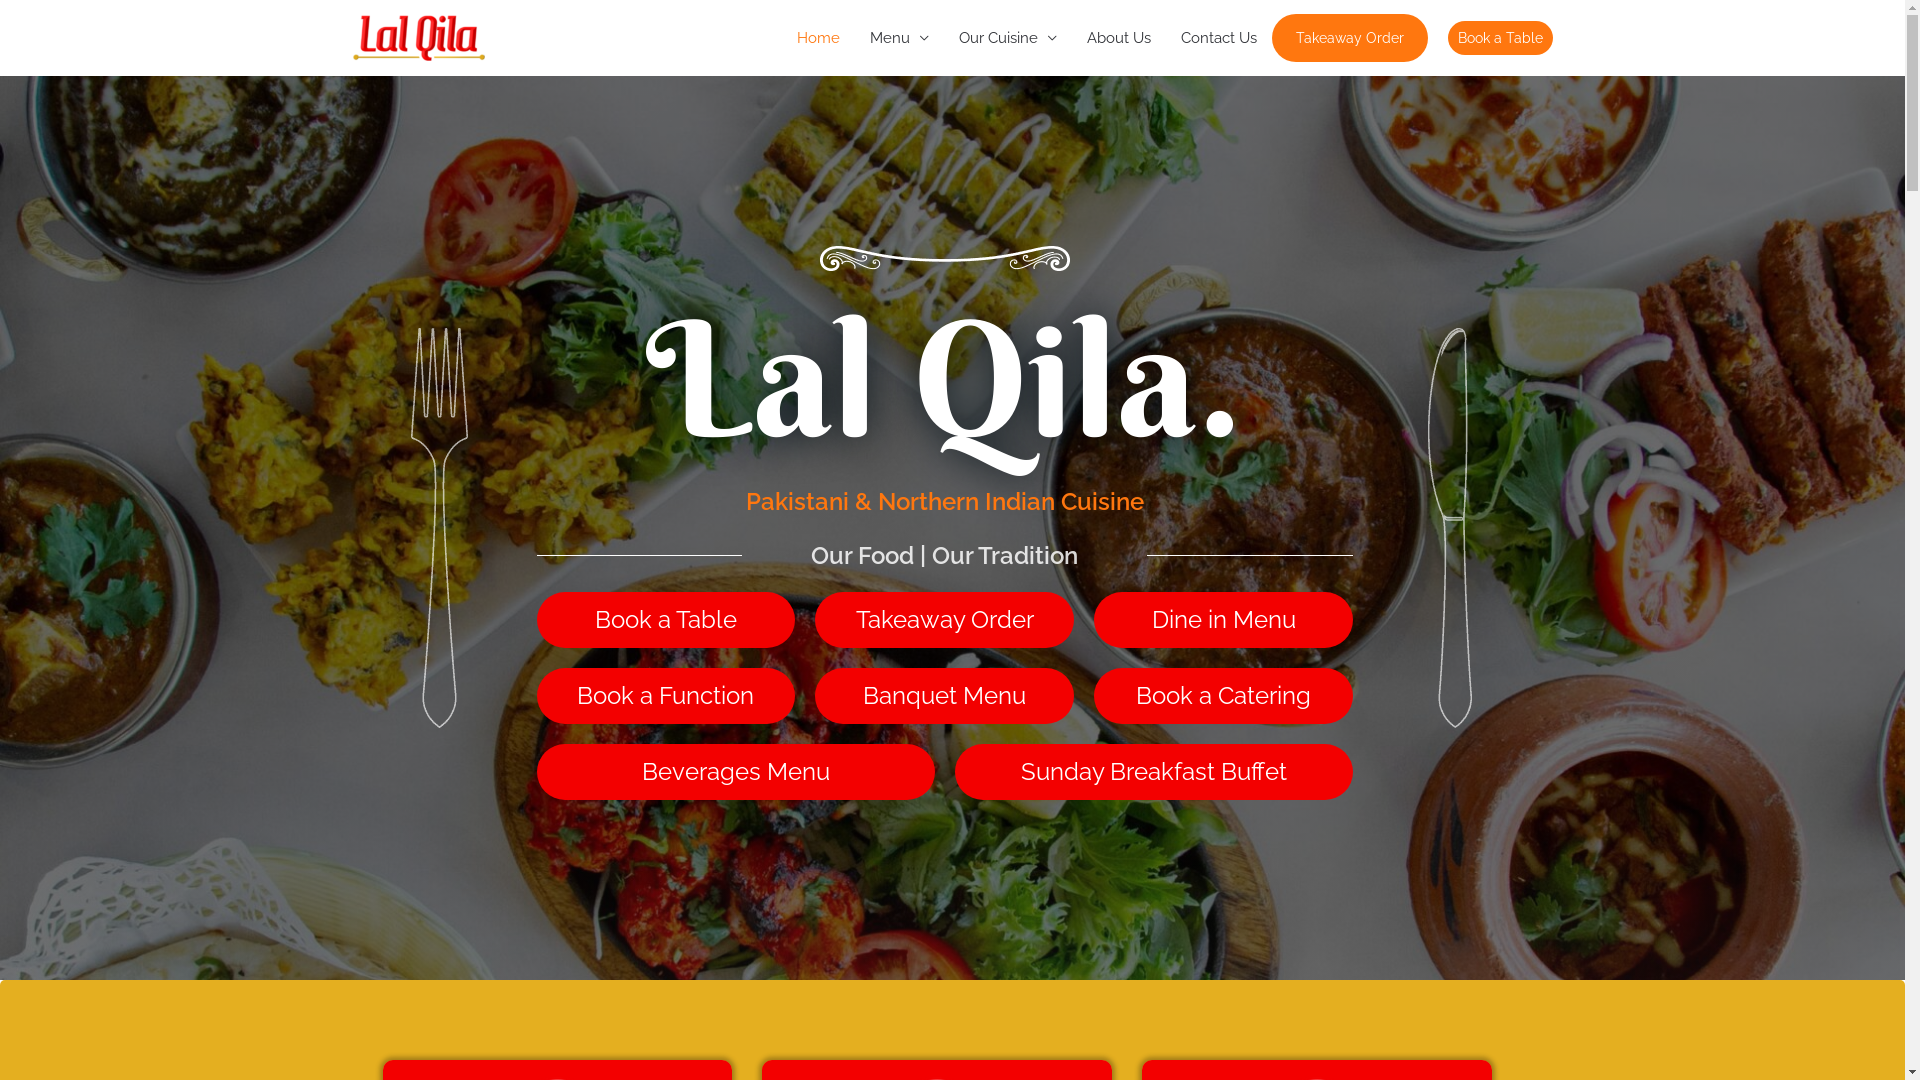 This screenshot has height=1080, width=1920. What do you see at coordinates (1224, 696) in the screenshot?
I see `Book a Catering` at bounding box center [1224, 696].